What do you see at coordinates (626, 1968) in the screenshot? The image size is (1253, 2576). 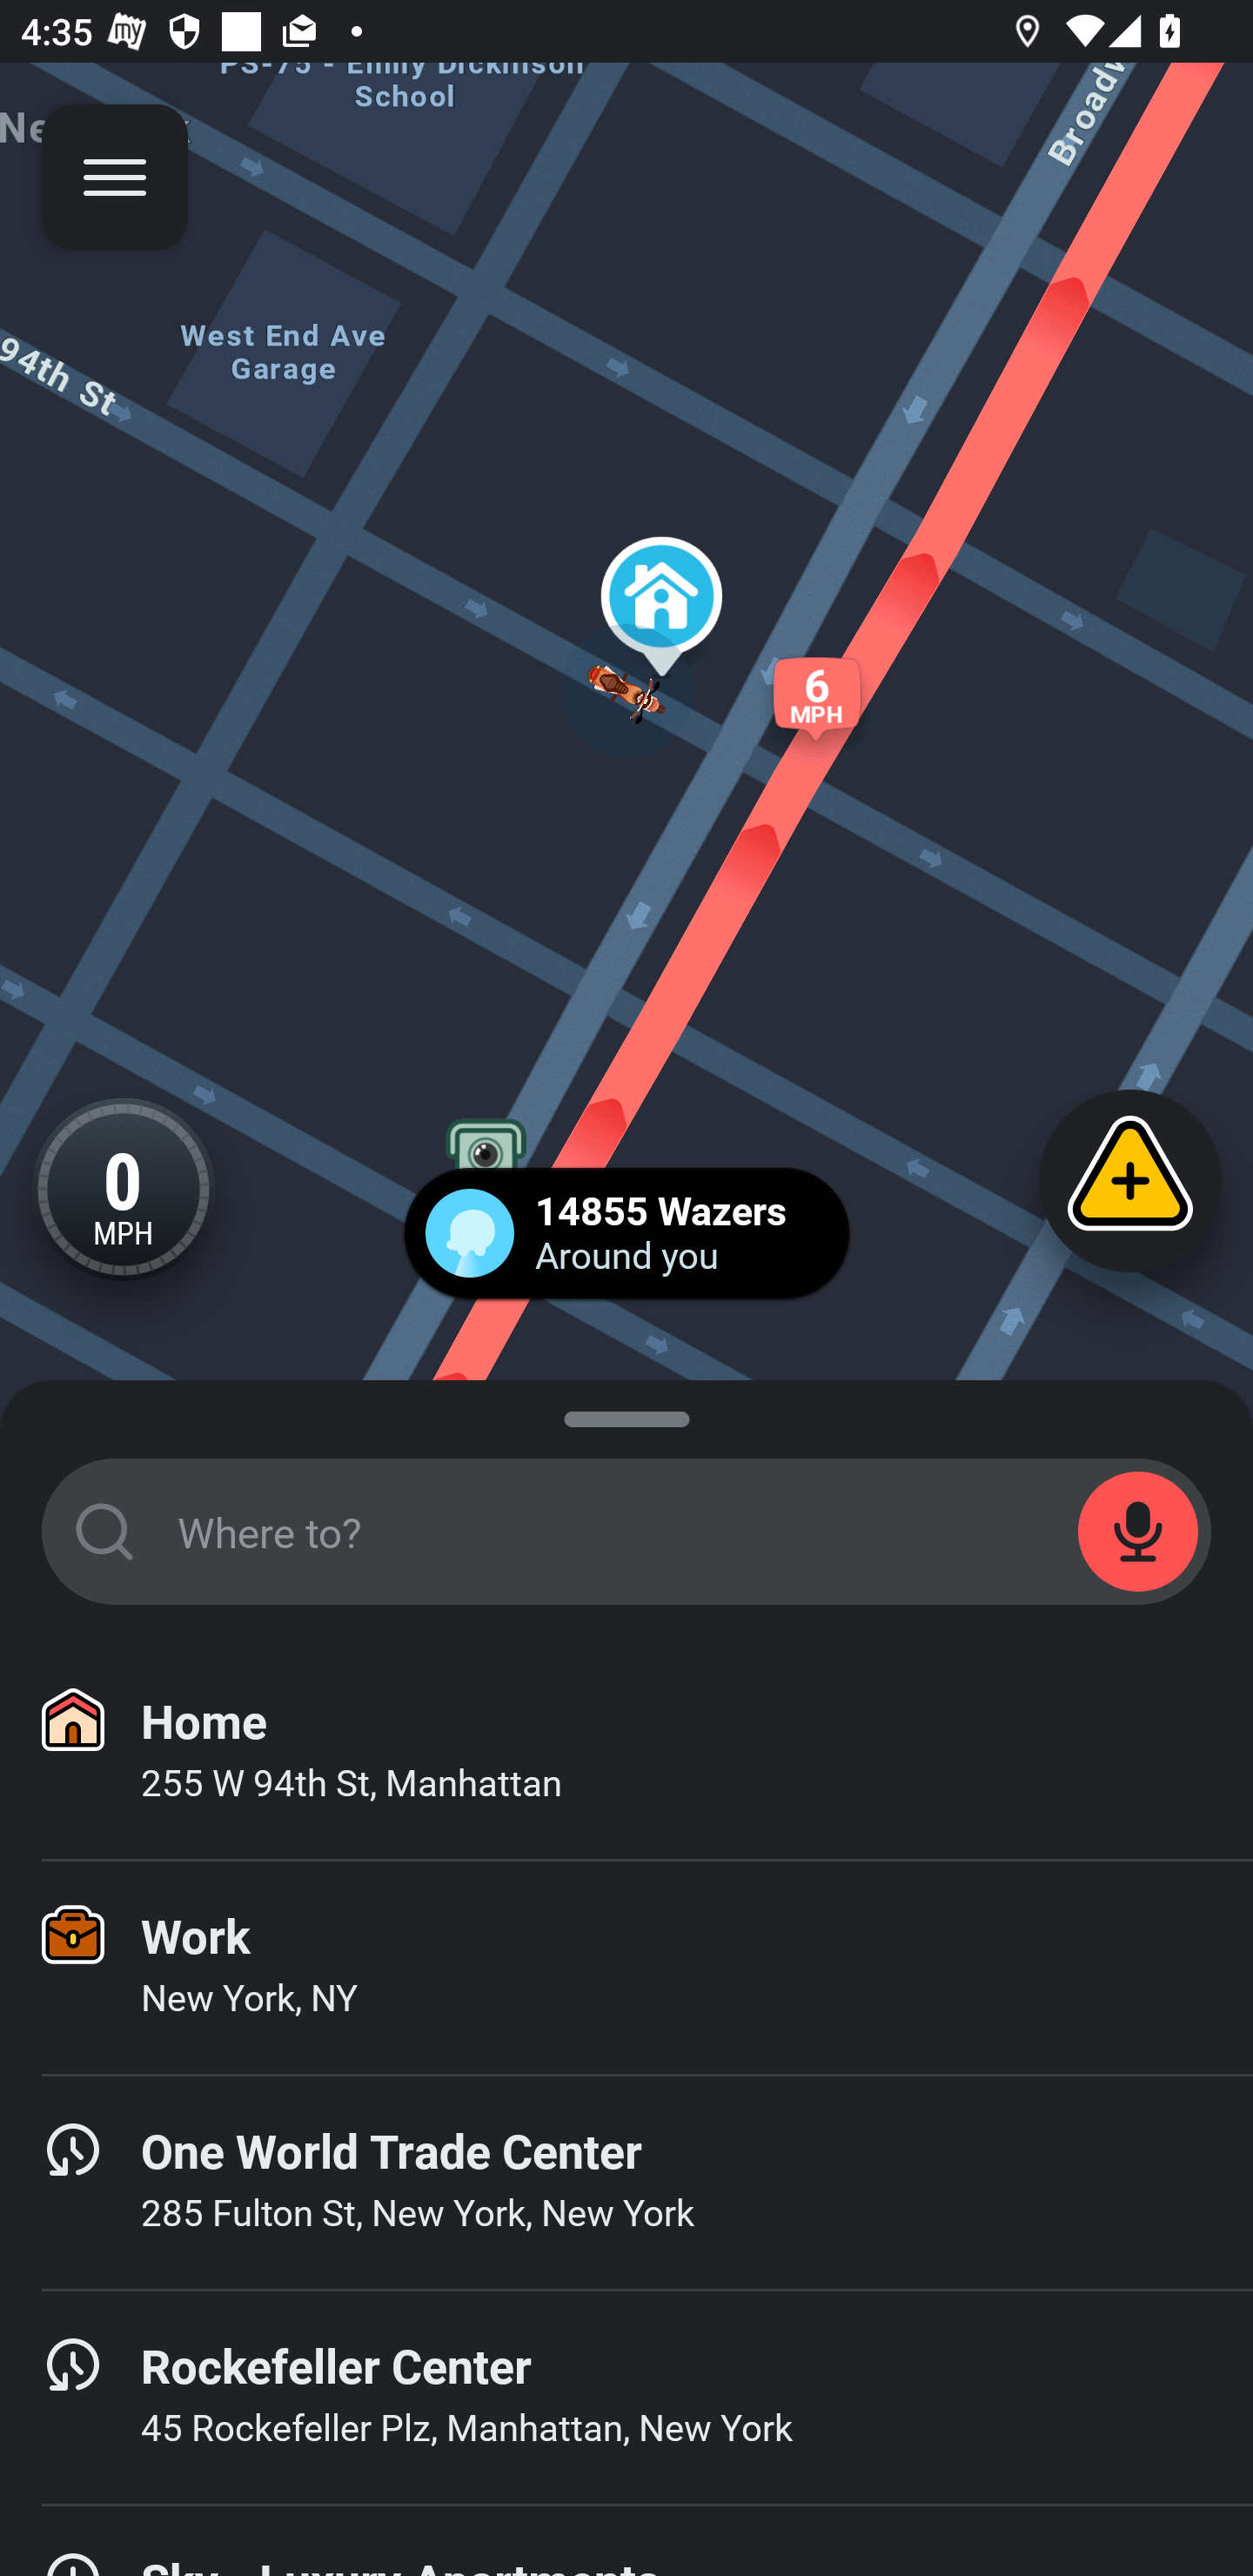 I see `Work New York, NY` at bounding box center [626, 1968].